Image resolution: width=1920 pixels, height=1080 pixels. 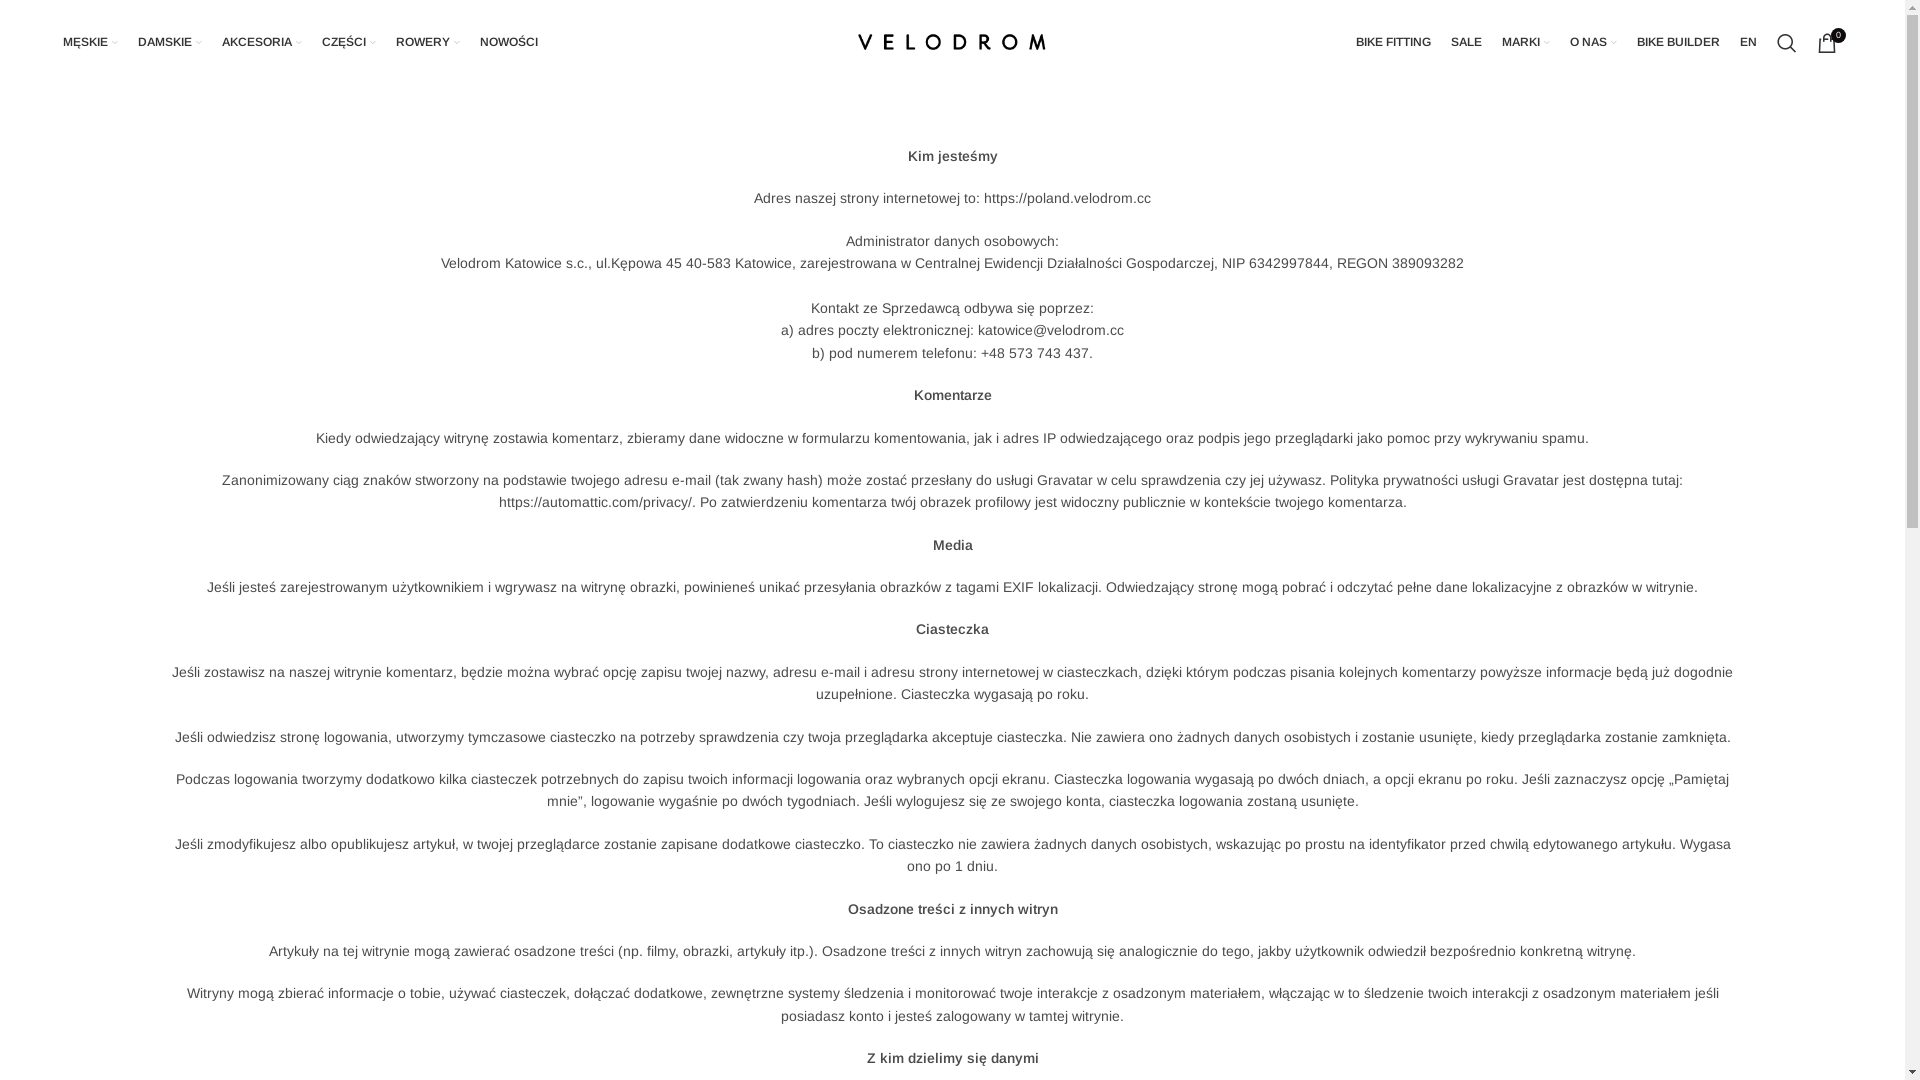 I want to click on ROWERY, so click(x=428, y=42).